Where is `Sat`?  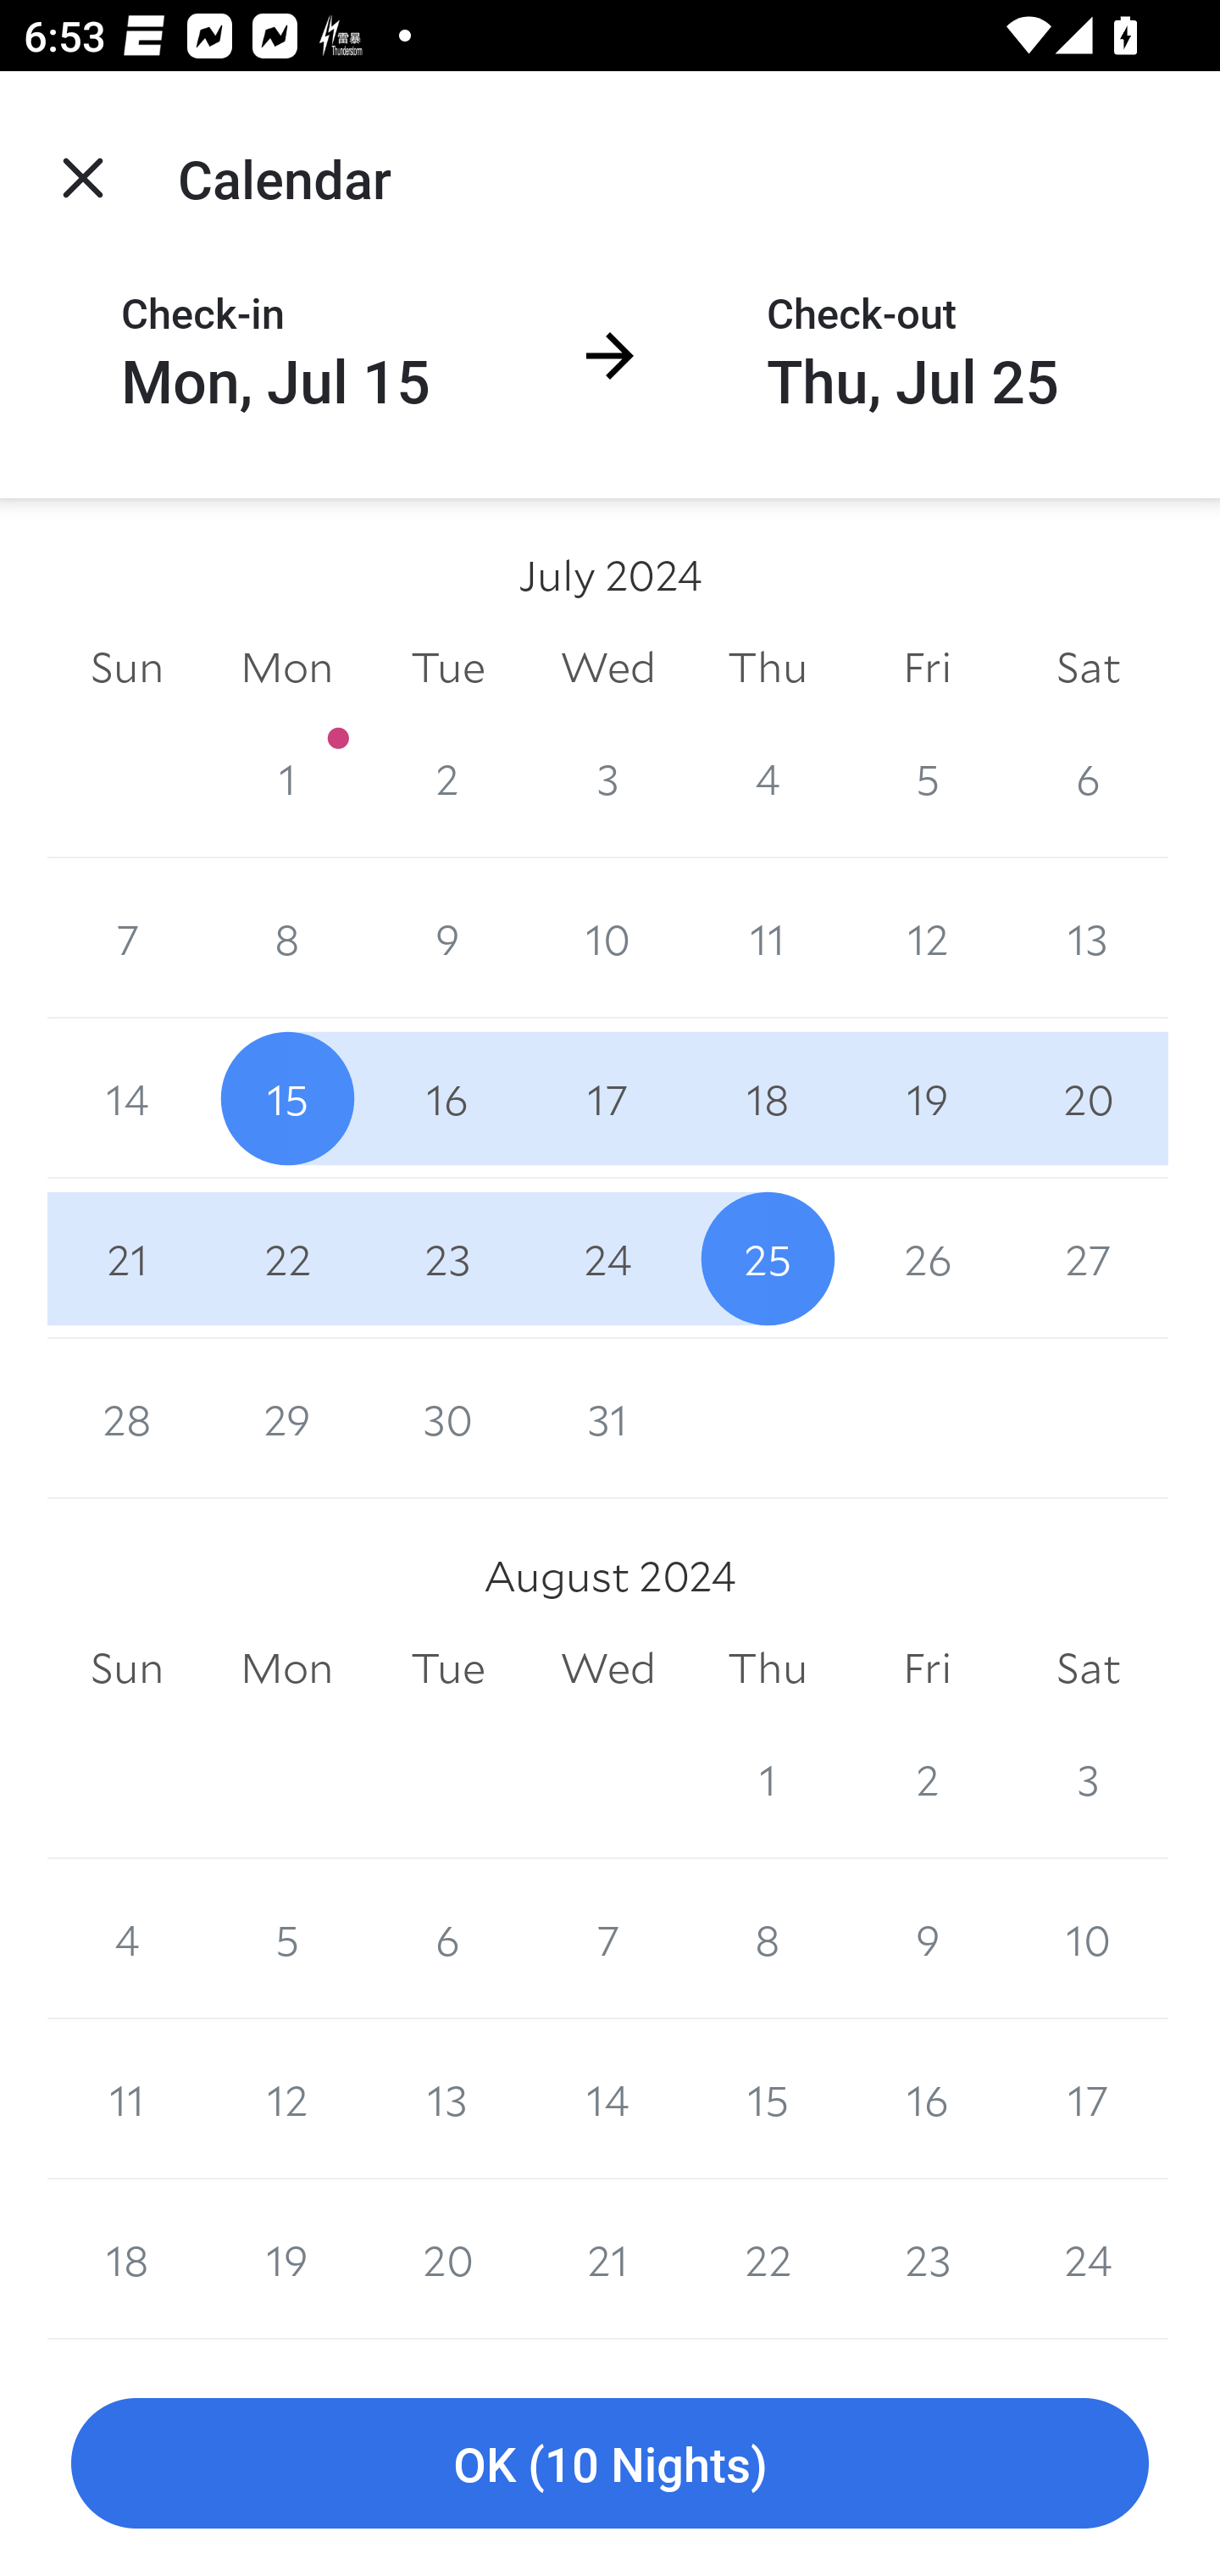
Sat is located at coordinates (1088, 1669).